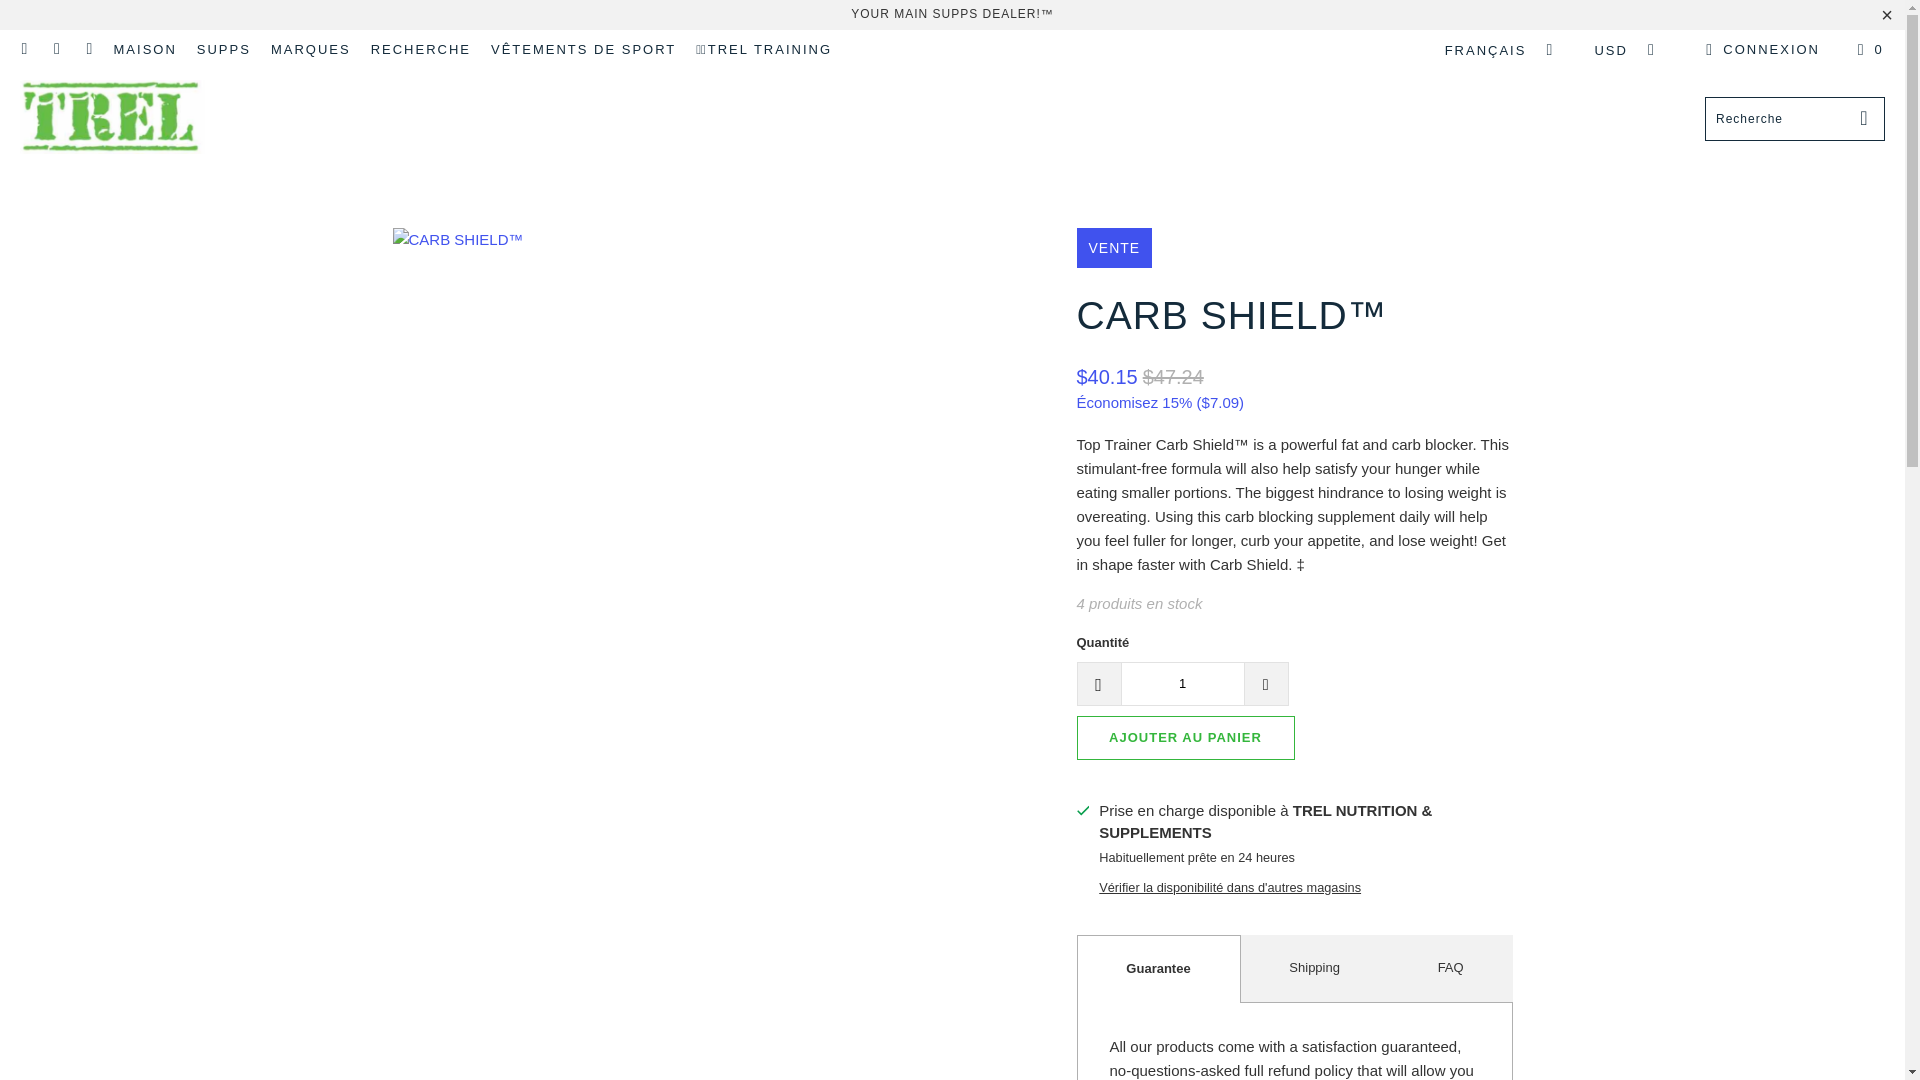 This screenshot has width=1920, height=1080. I want to click on MAISON, so click(144, 49).